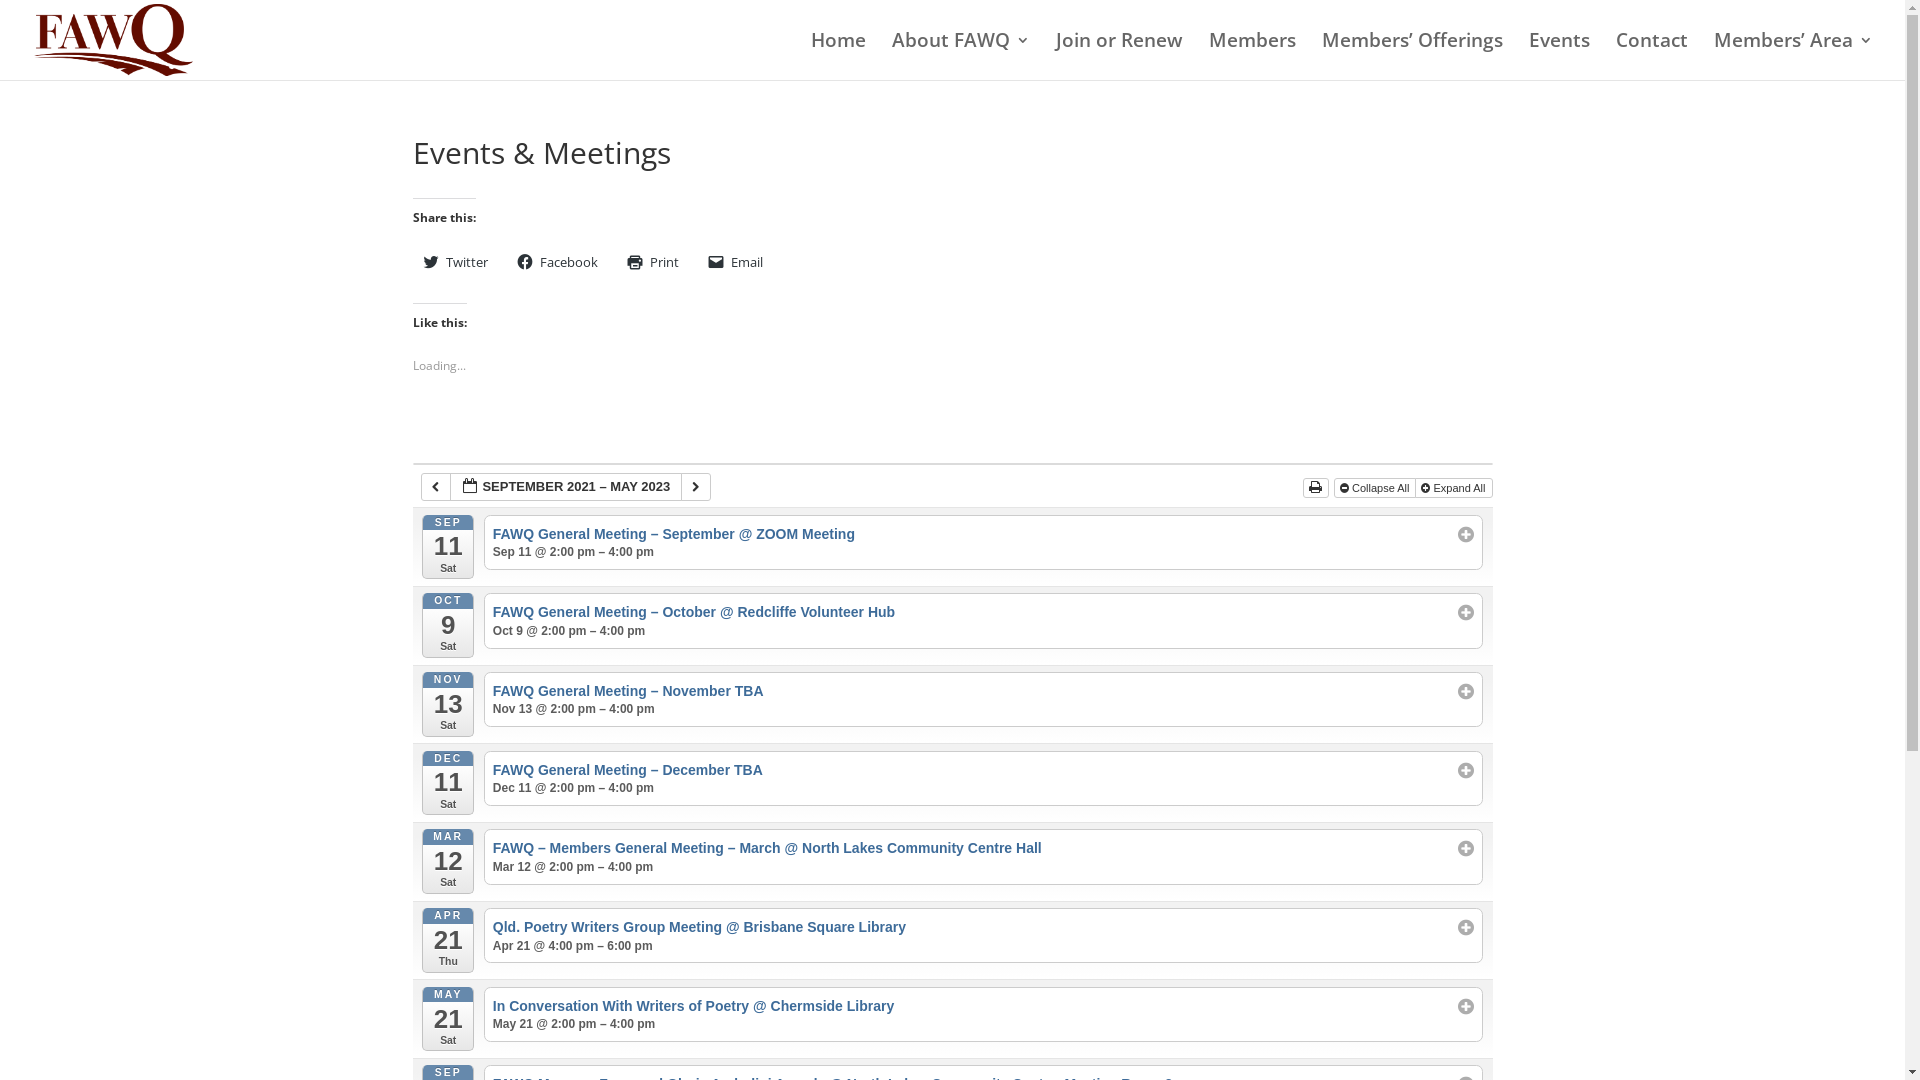  What do you see at coordinates (1560, 56) in the screenshot?
I see `Events` at bounding box center [1560, 56].